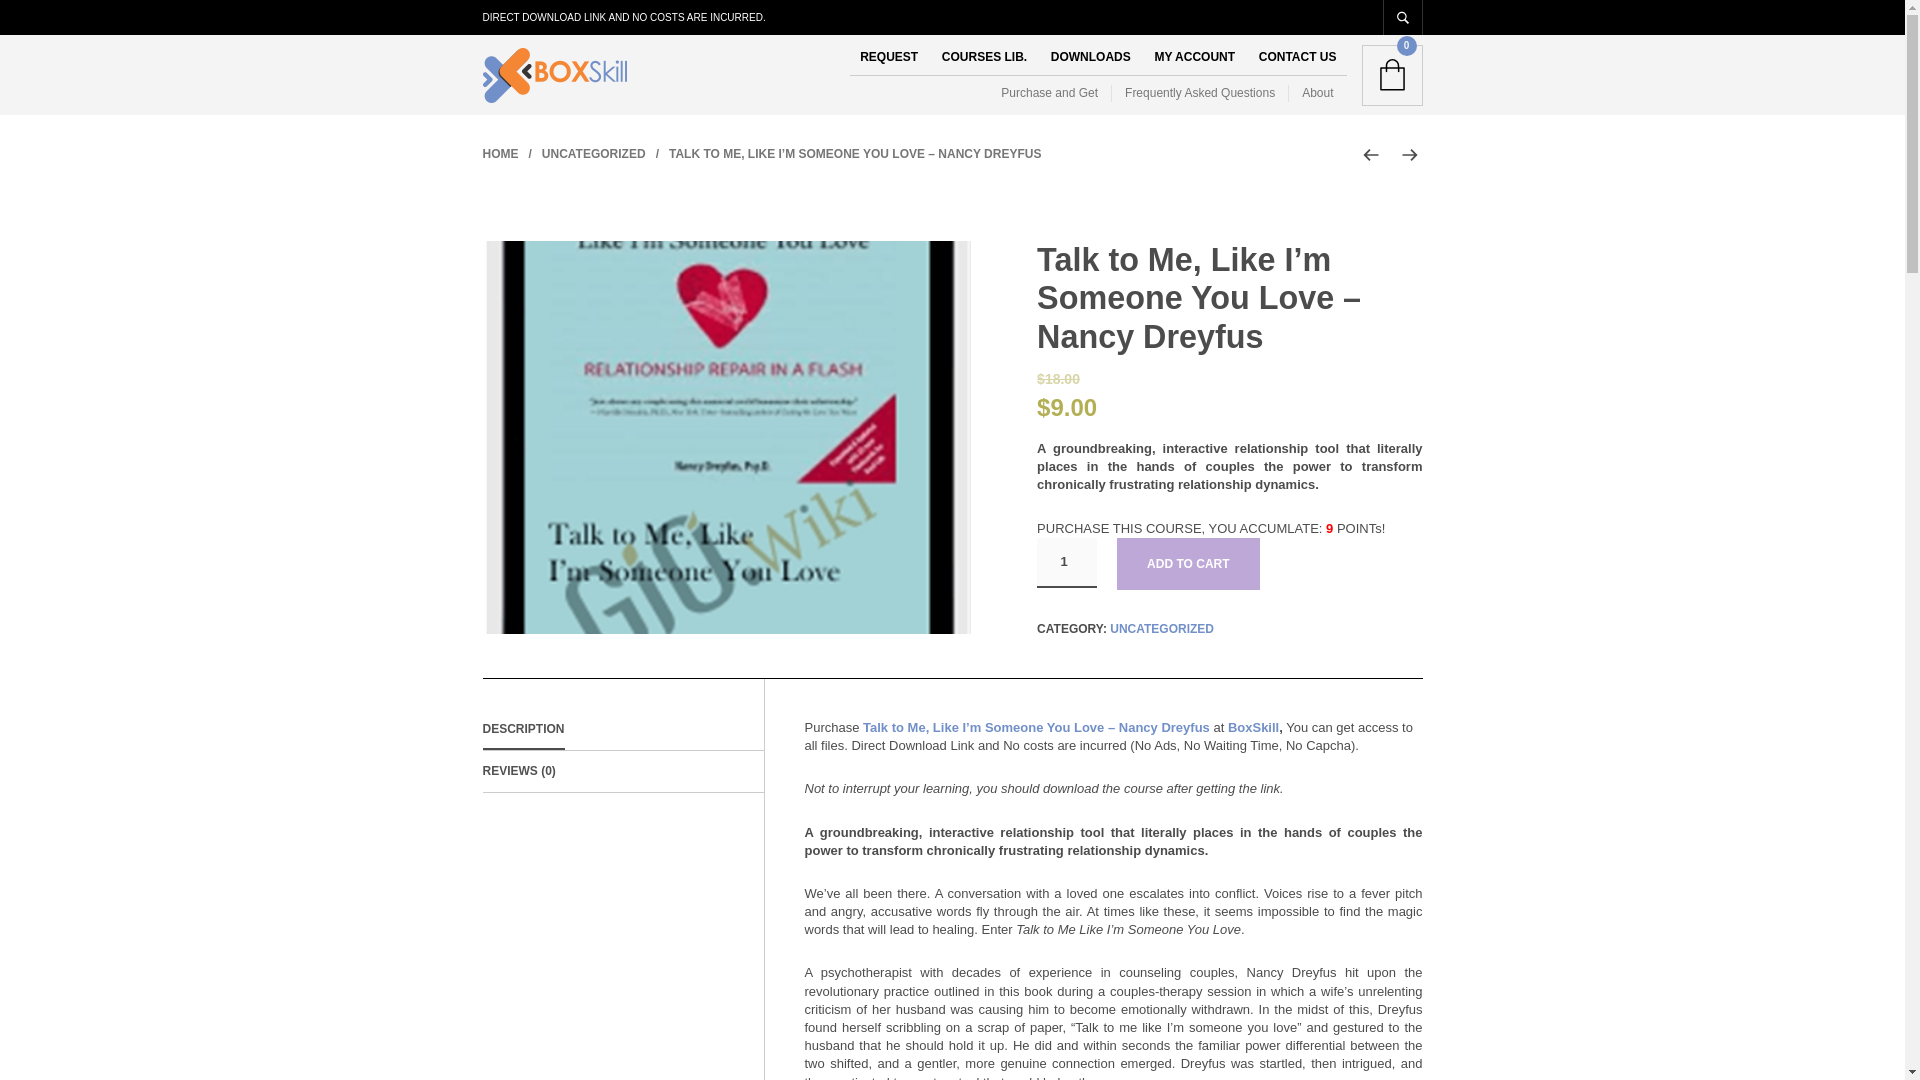 The height and width of the screenshot is (1080, 1920). What do you see at coordinates (1066, 562) in the screenshot?
I see `1` at bounding box center [1066, 562].